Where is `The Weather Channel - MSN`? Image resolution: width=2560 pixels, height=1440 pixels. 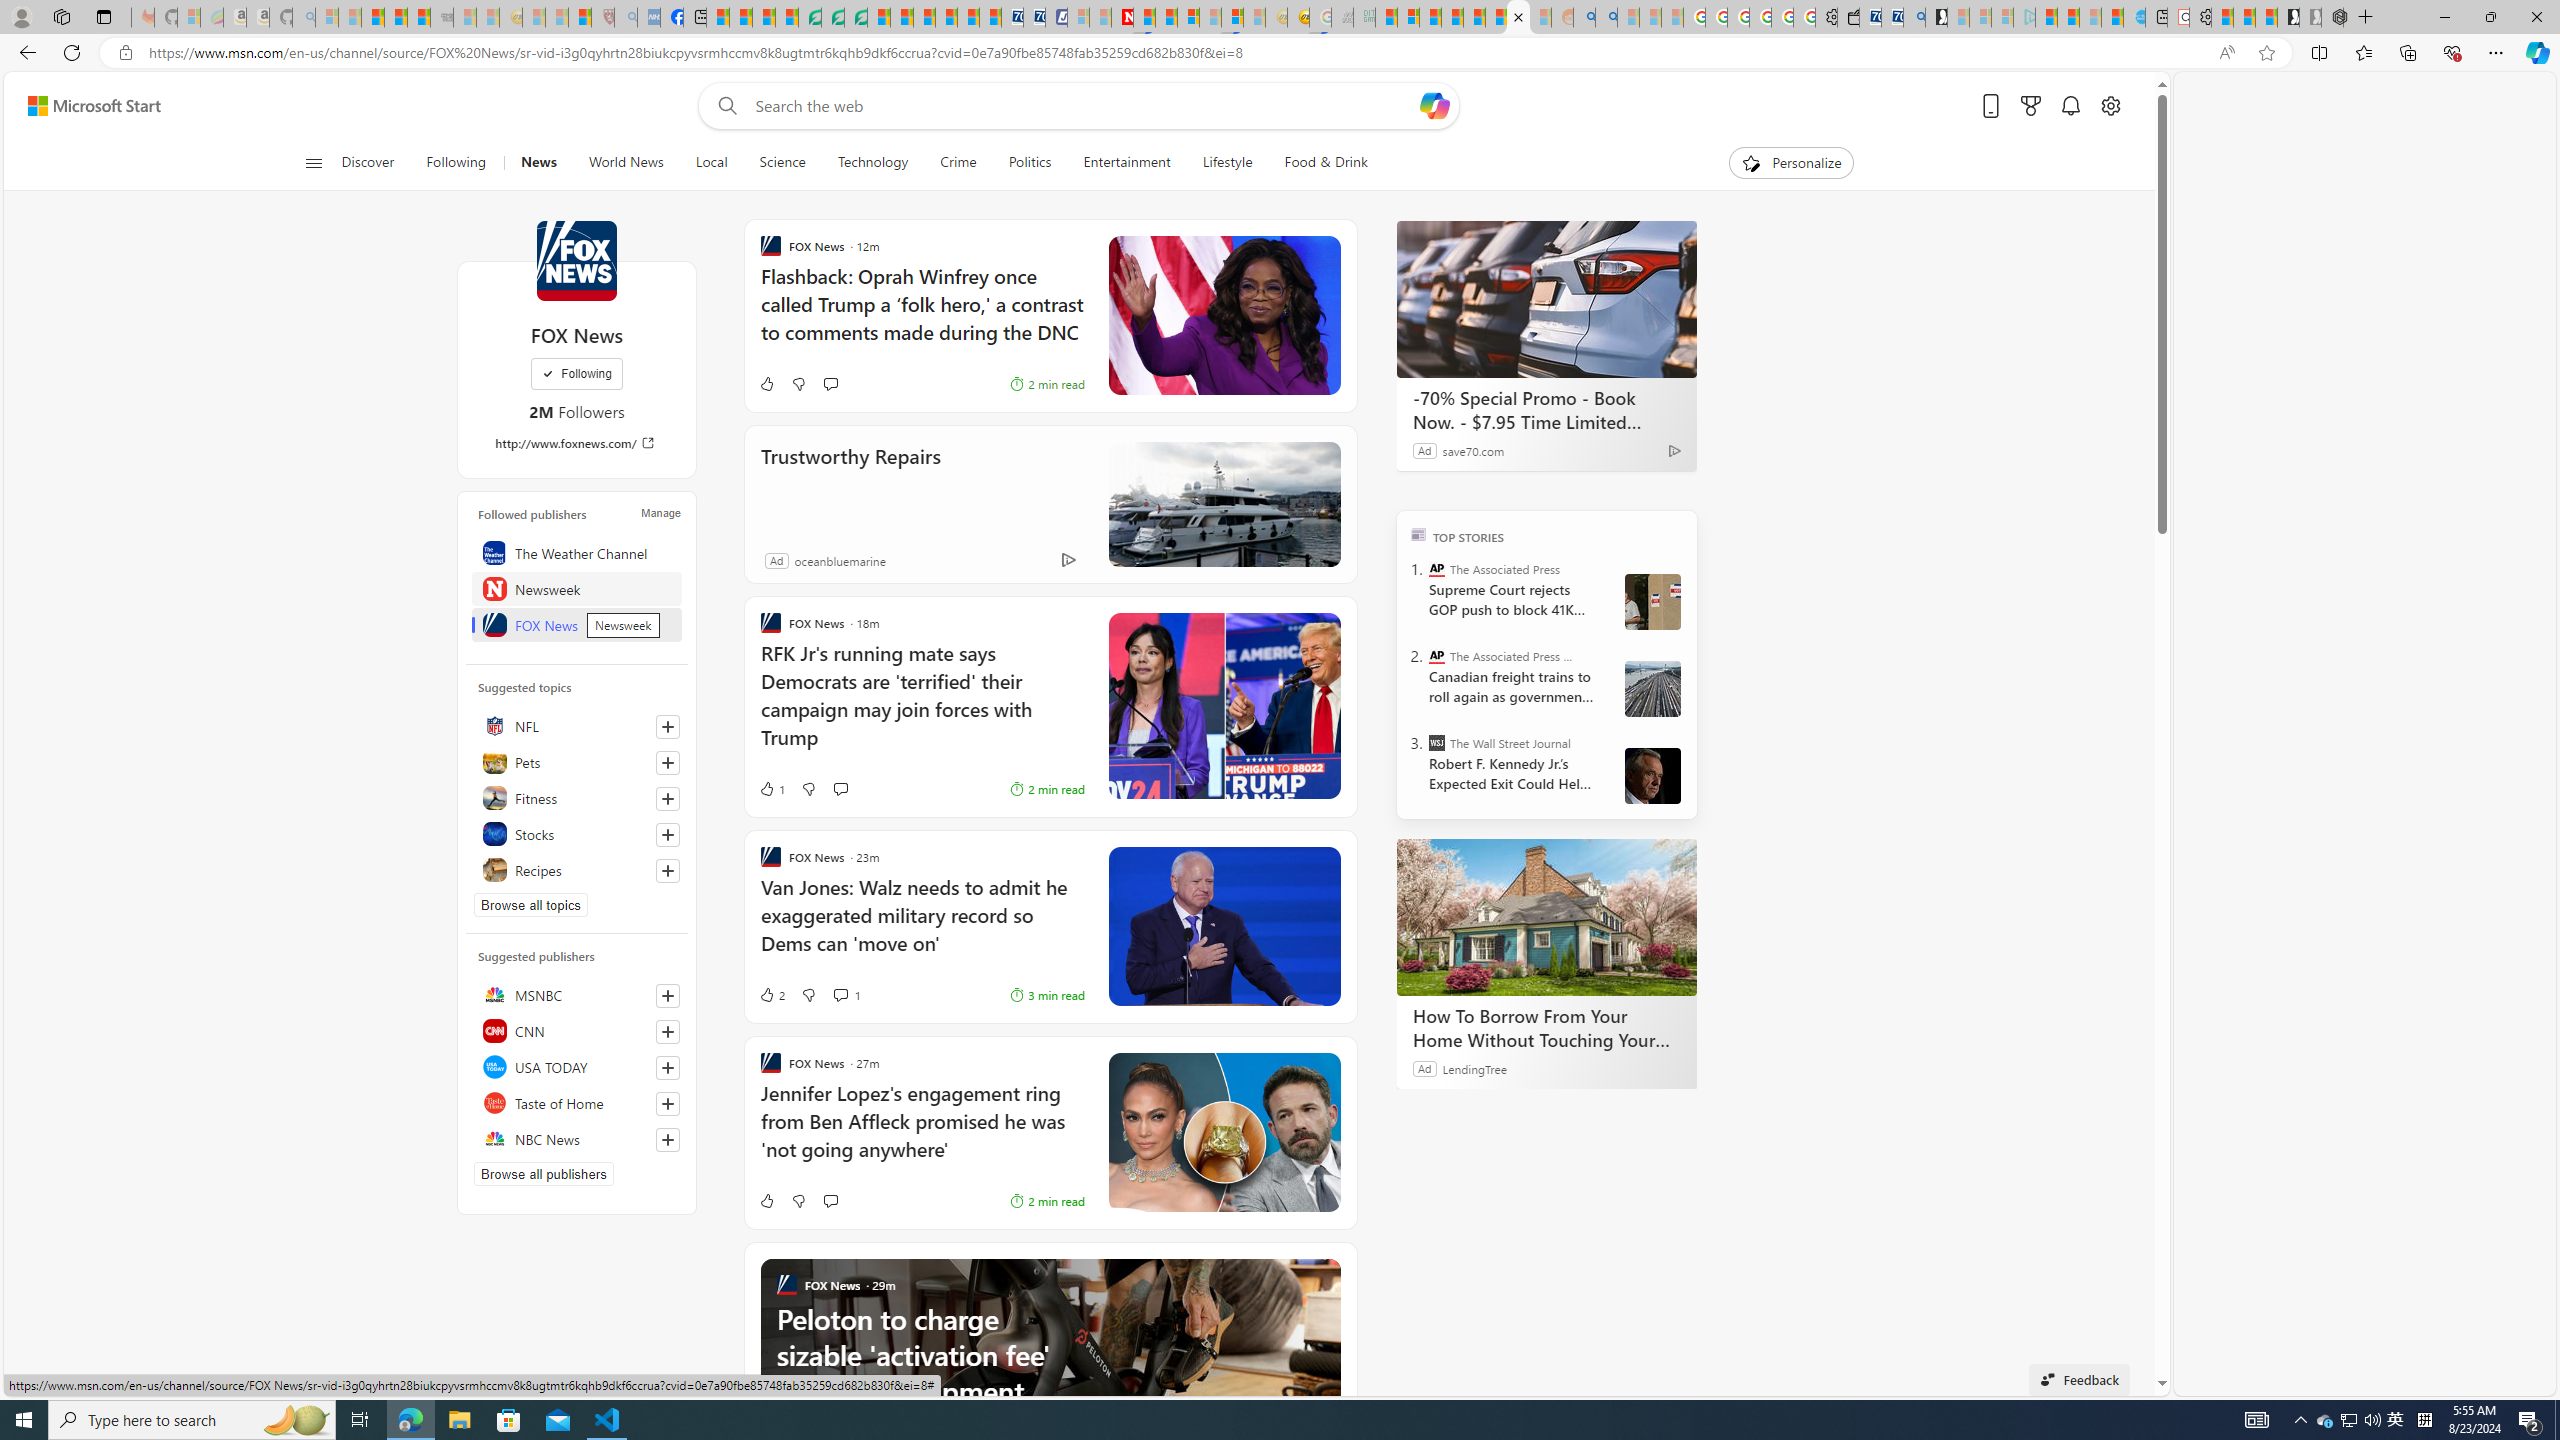
The Weather Channel - MSN is located at coordinates (374, 17).